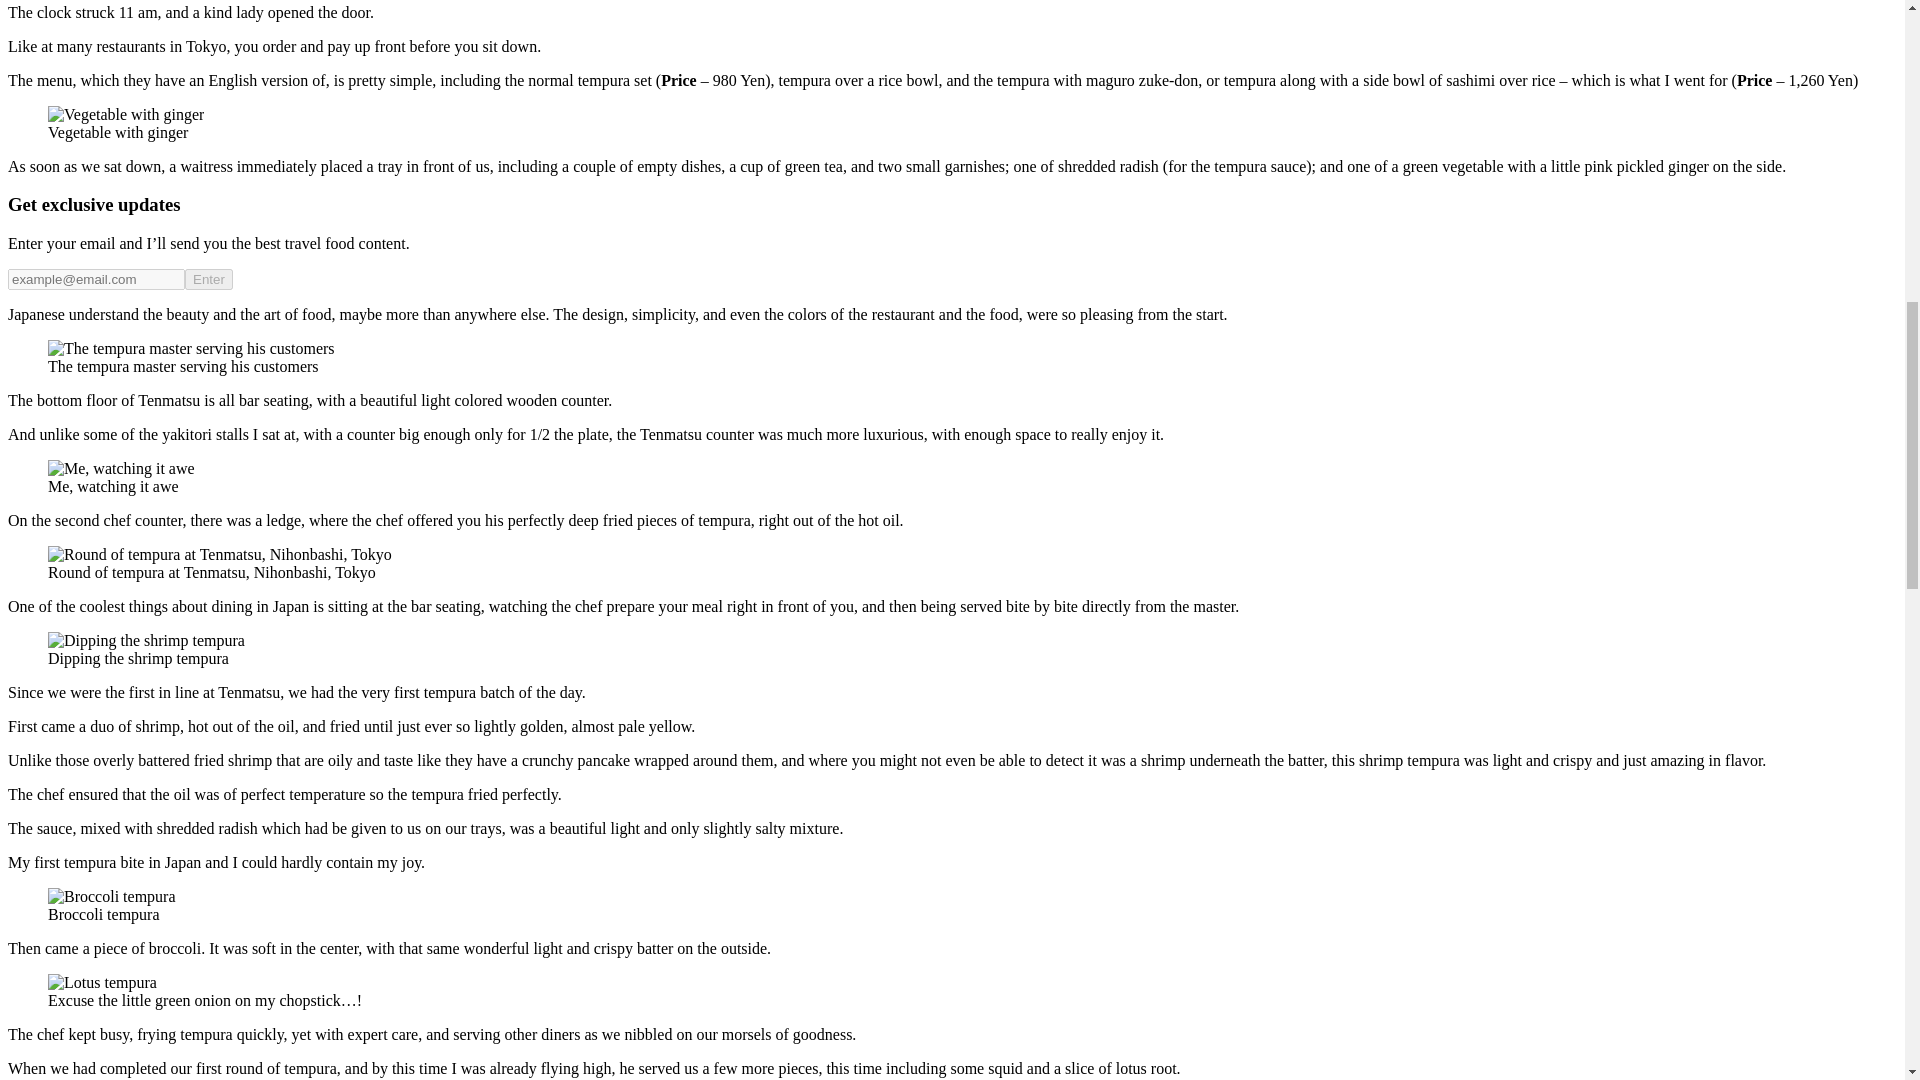 This screenshot has width=1920, height=1080. What do you see at coordinates (191, 348) in the screenshot?
I see `The tempura master serving his customers` at bounding box center [191, 348].